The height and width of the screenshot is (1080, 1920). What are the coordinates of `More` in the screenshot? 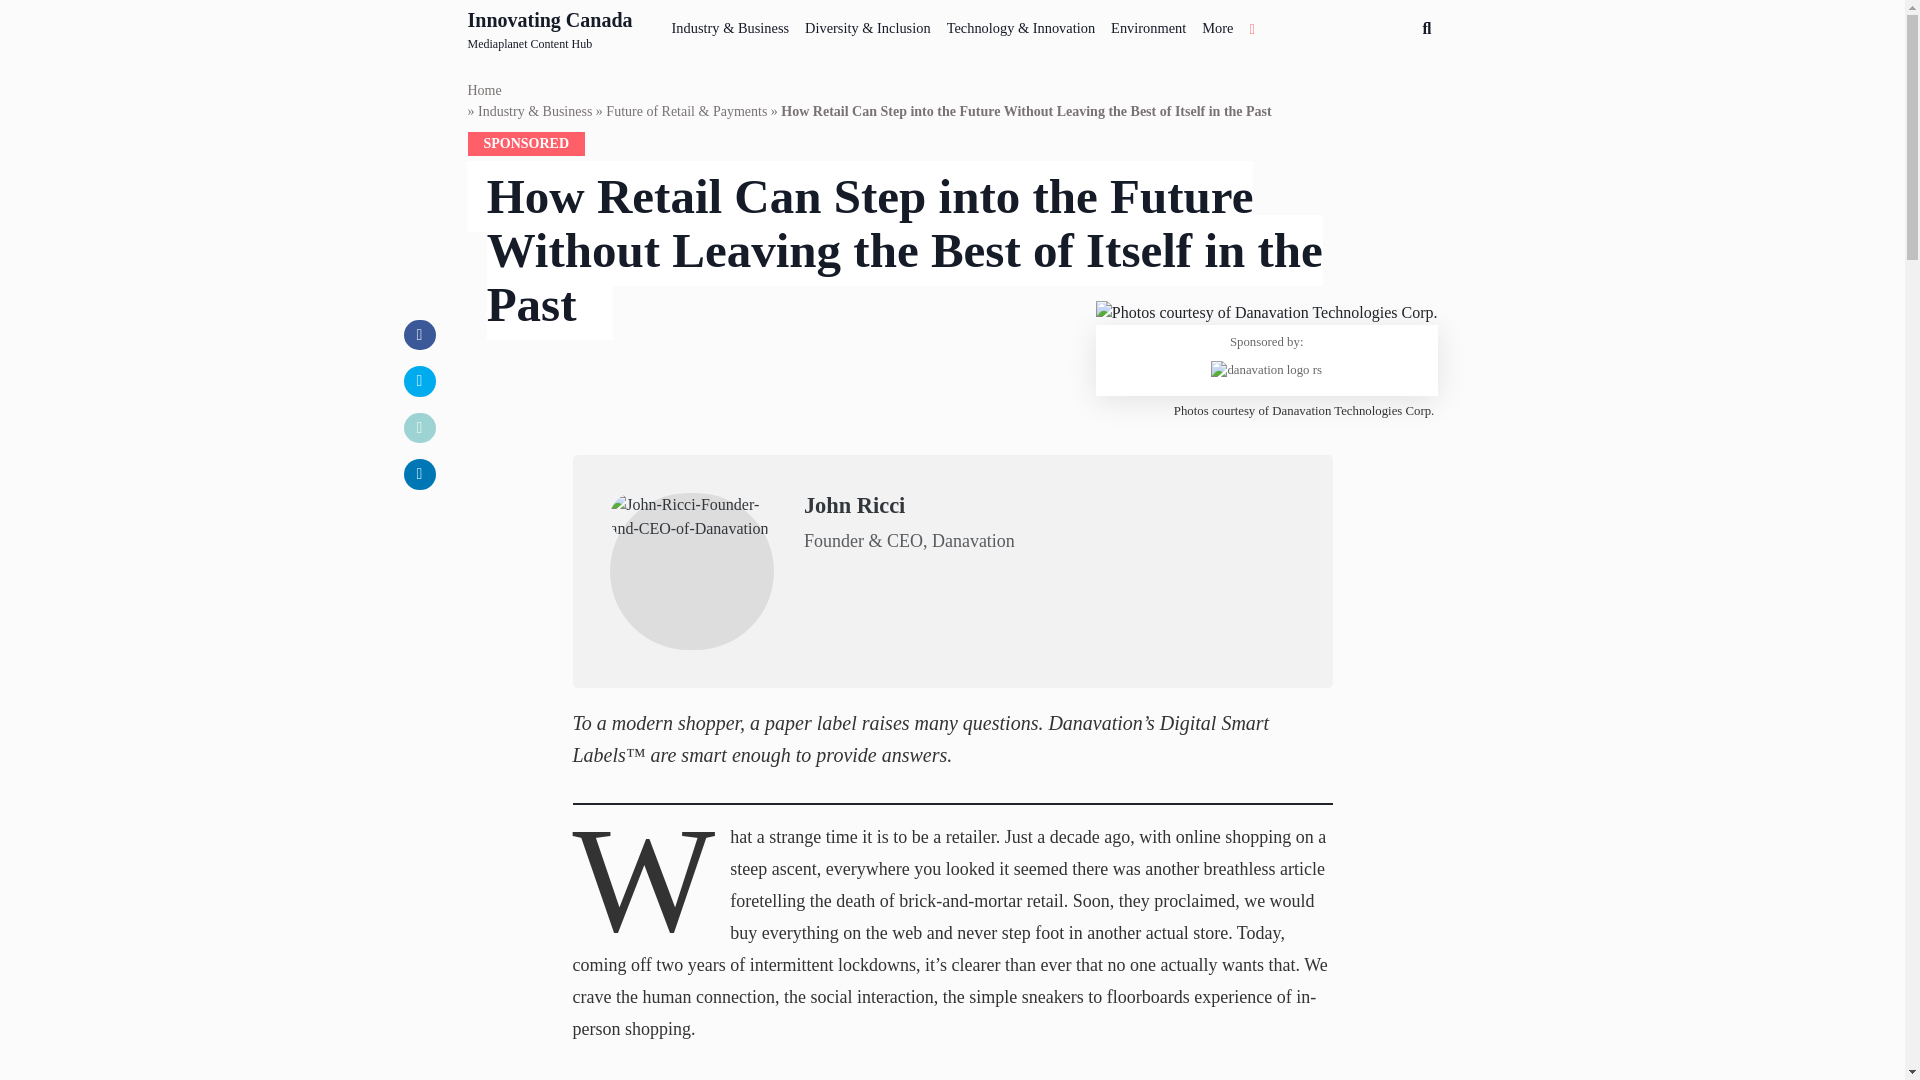 It's located at (1217, 24).